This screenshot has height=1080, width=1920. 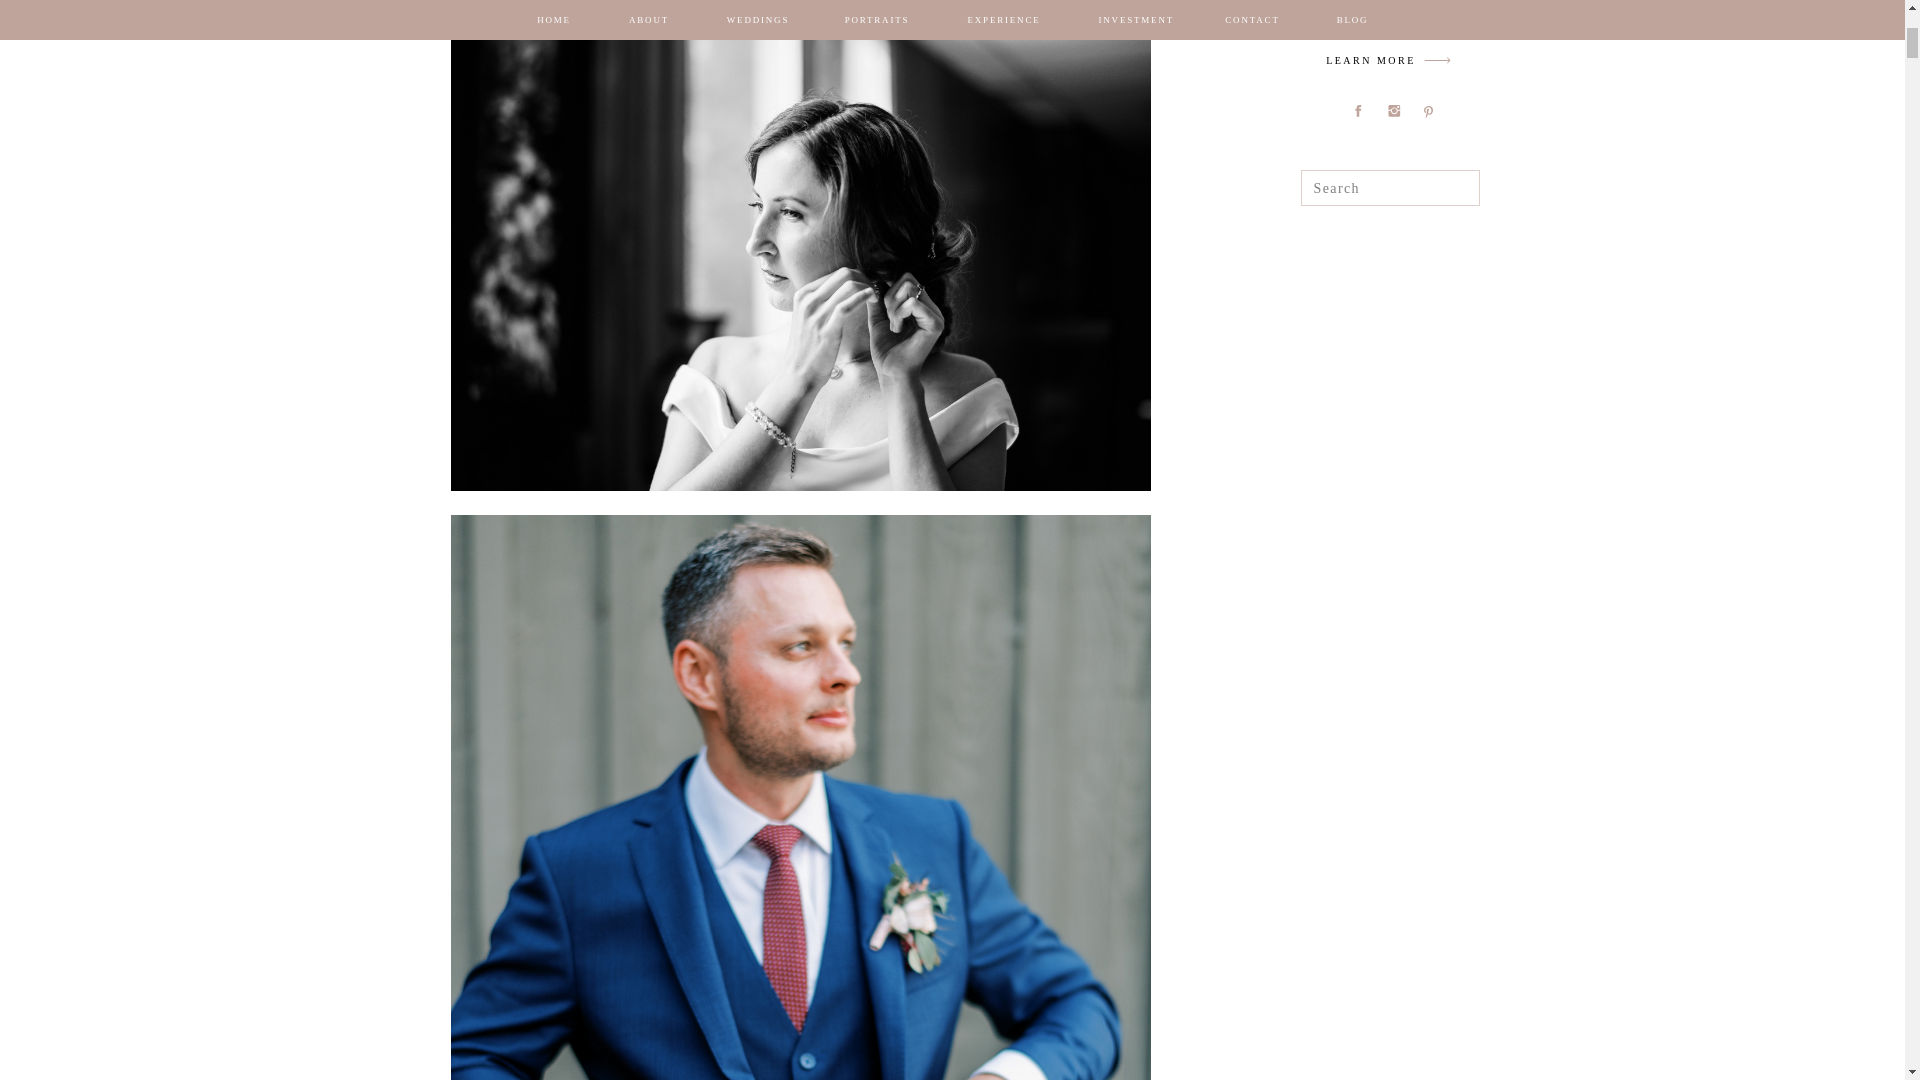 What do you see at coordinates (1437, 60) in the screenshot?
I see `arrow` at bounding box center [1437, 60].